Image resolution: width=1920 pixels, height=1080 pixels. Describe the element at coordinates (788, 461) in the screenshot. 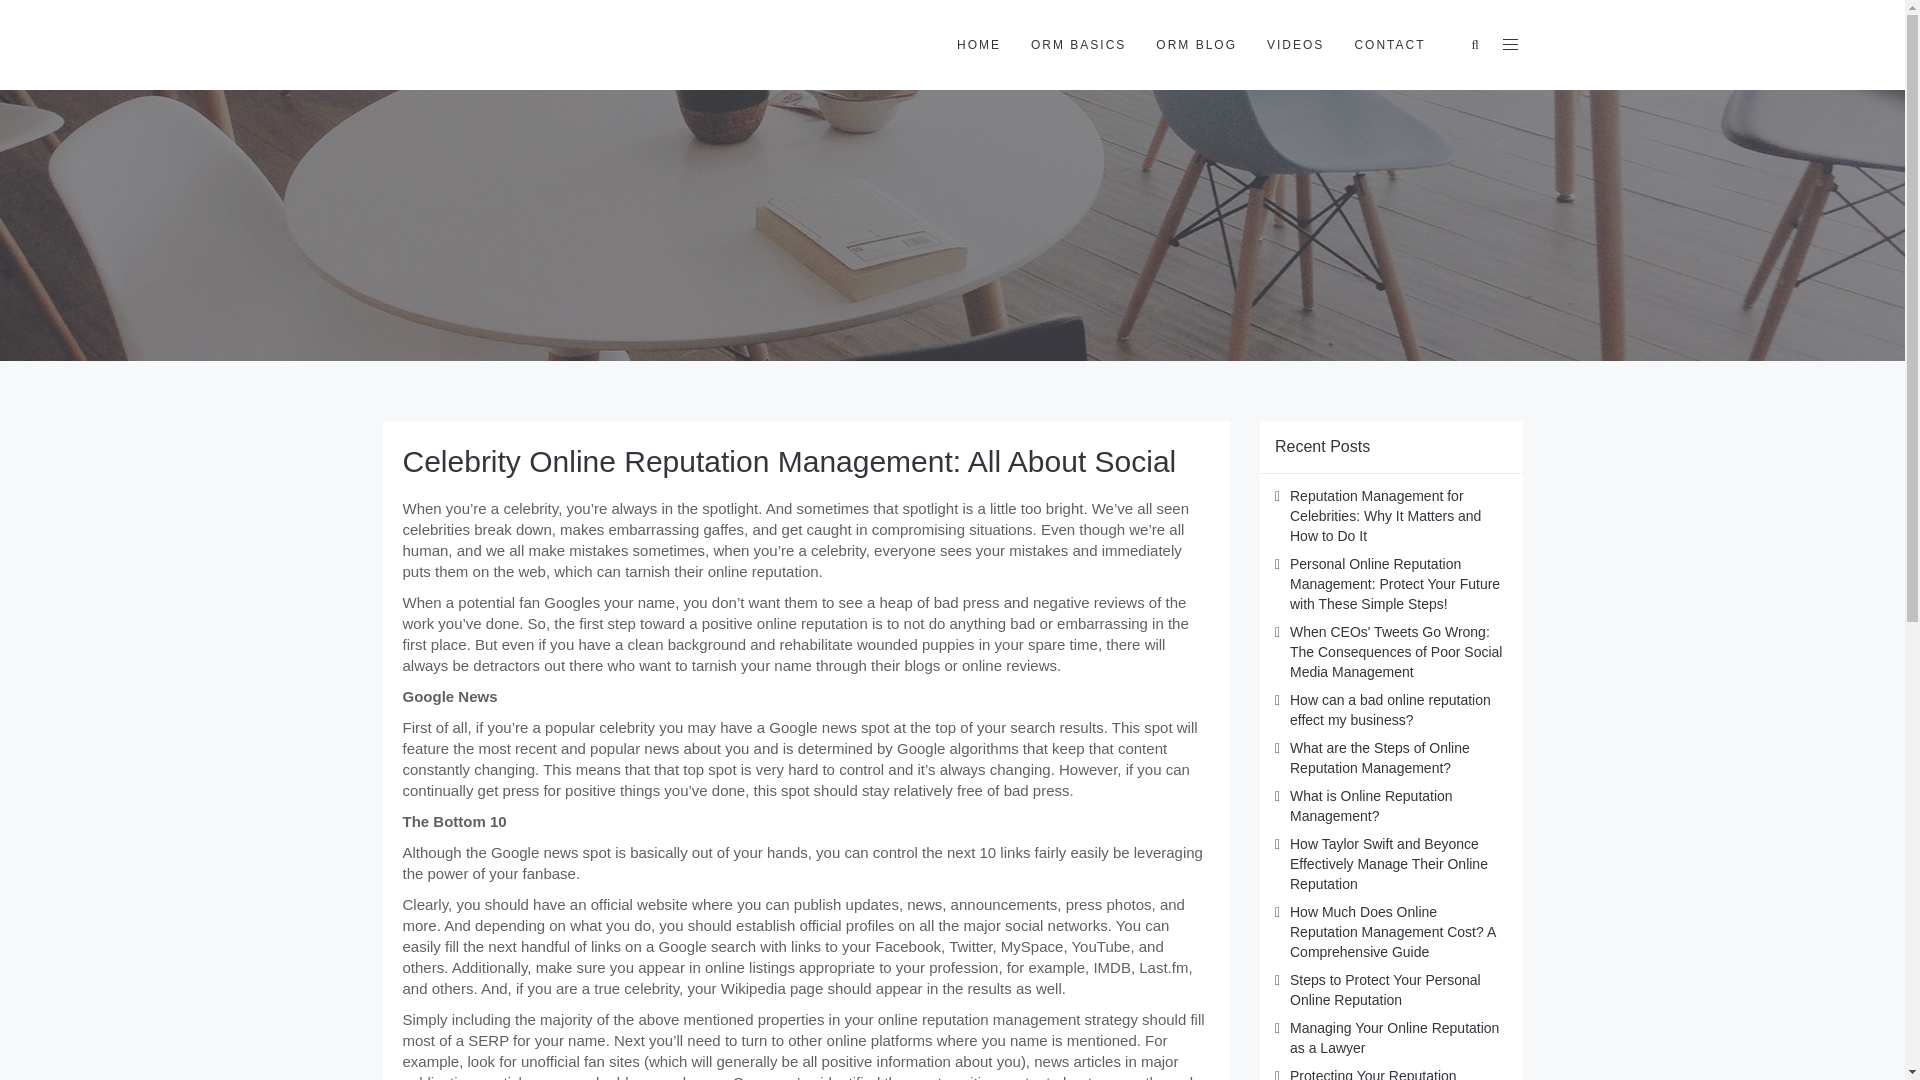

I see `Celebrity Online Reputation Management: All About Social` at that location.